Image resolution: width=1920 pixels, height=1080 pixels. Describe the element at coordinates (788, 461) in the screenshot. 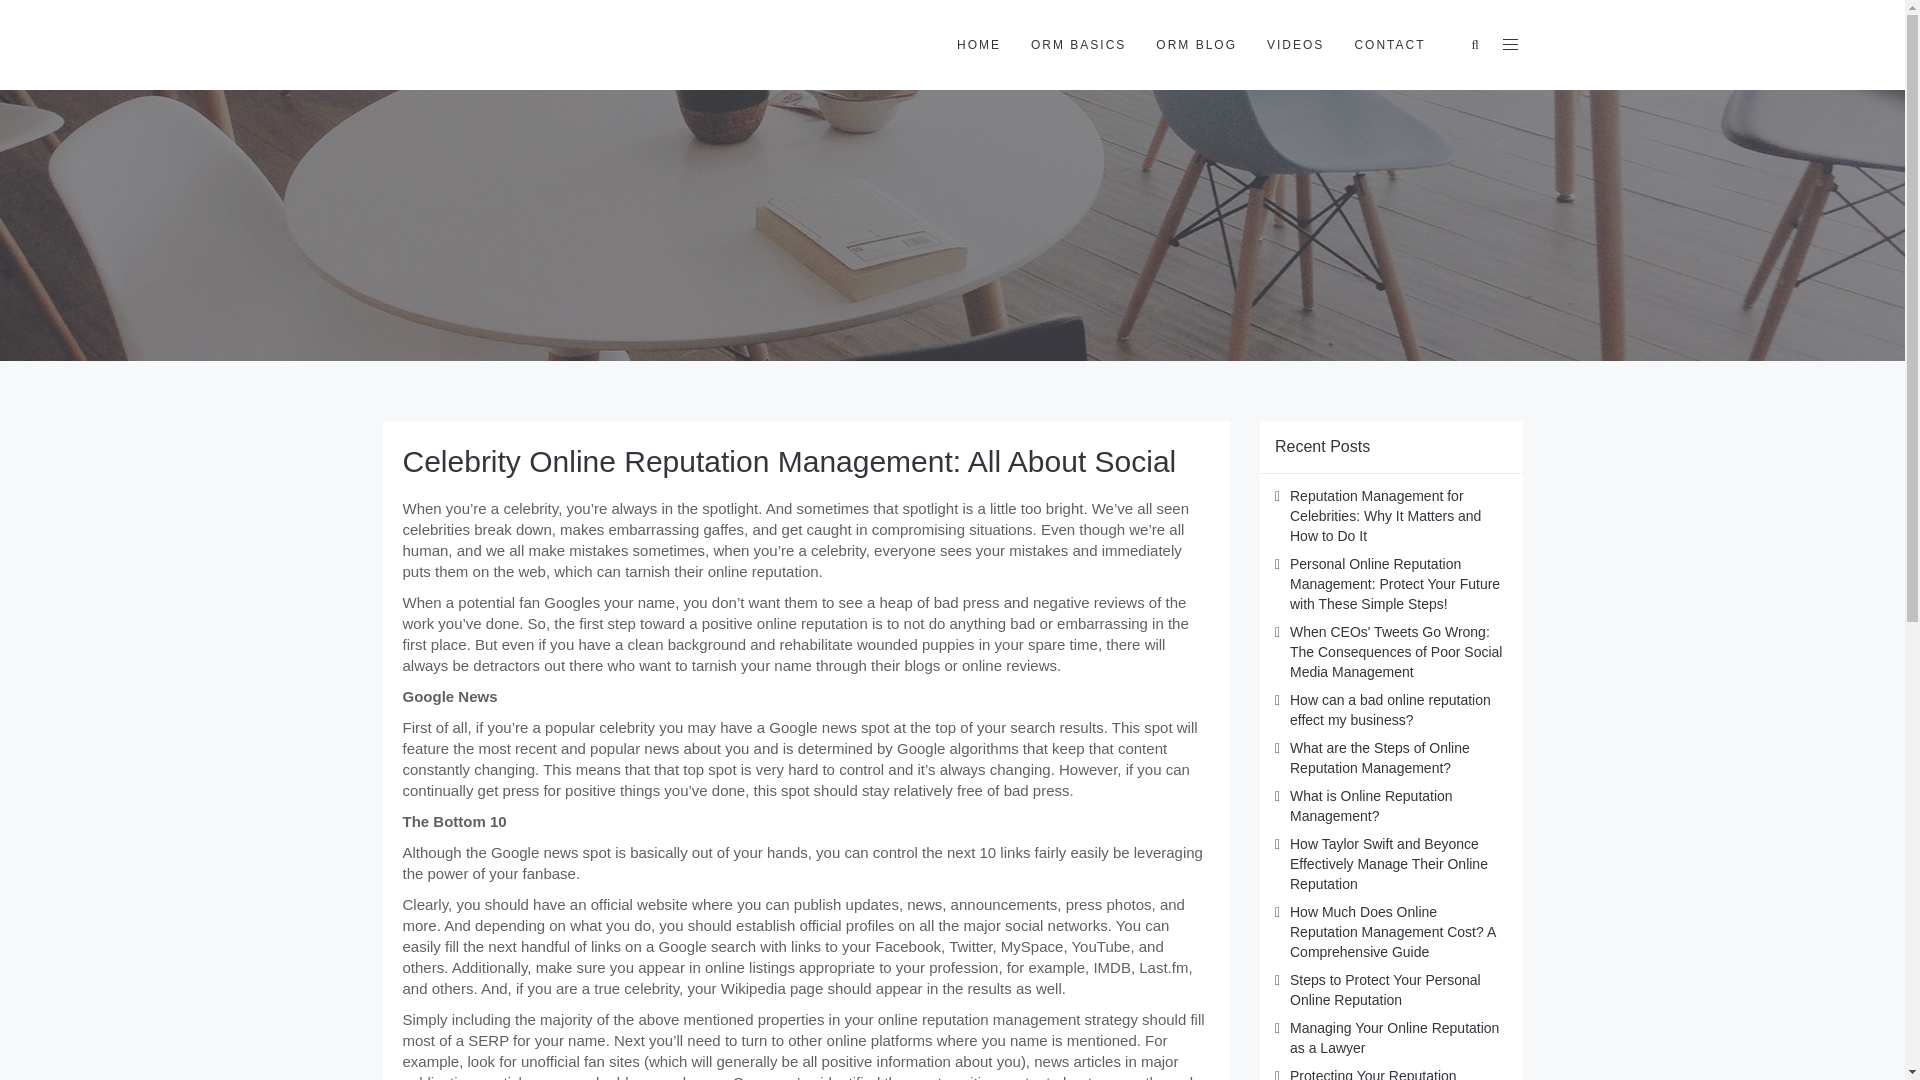

I see `Celebrity Online Reputation Management: All About Social` at that location.